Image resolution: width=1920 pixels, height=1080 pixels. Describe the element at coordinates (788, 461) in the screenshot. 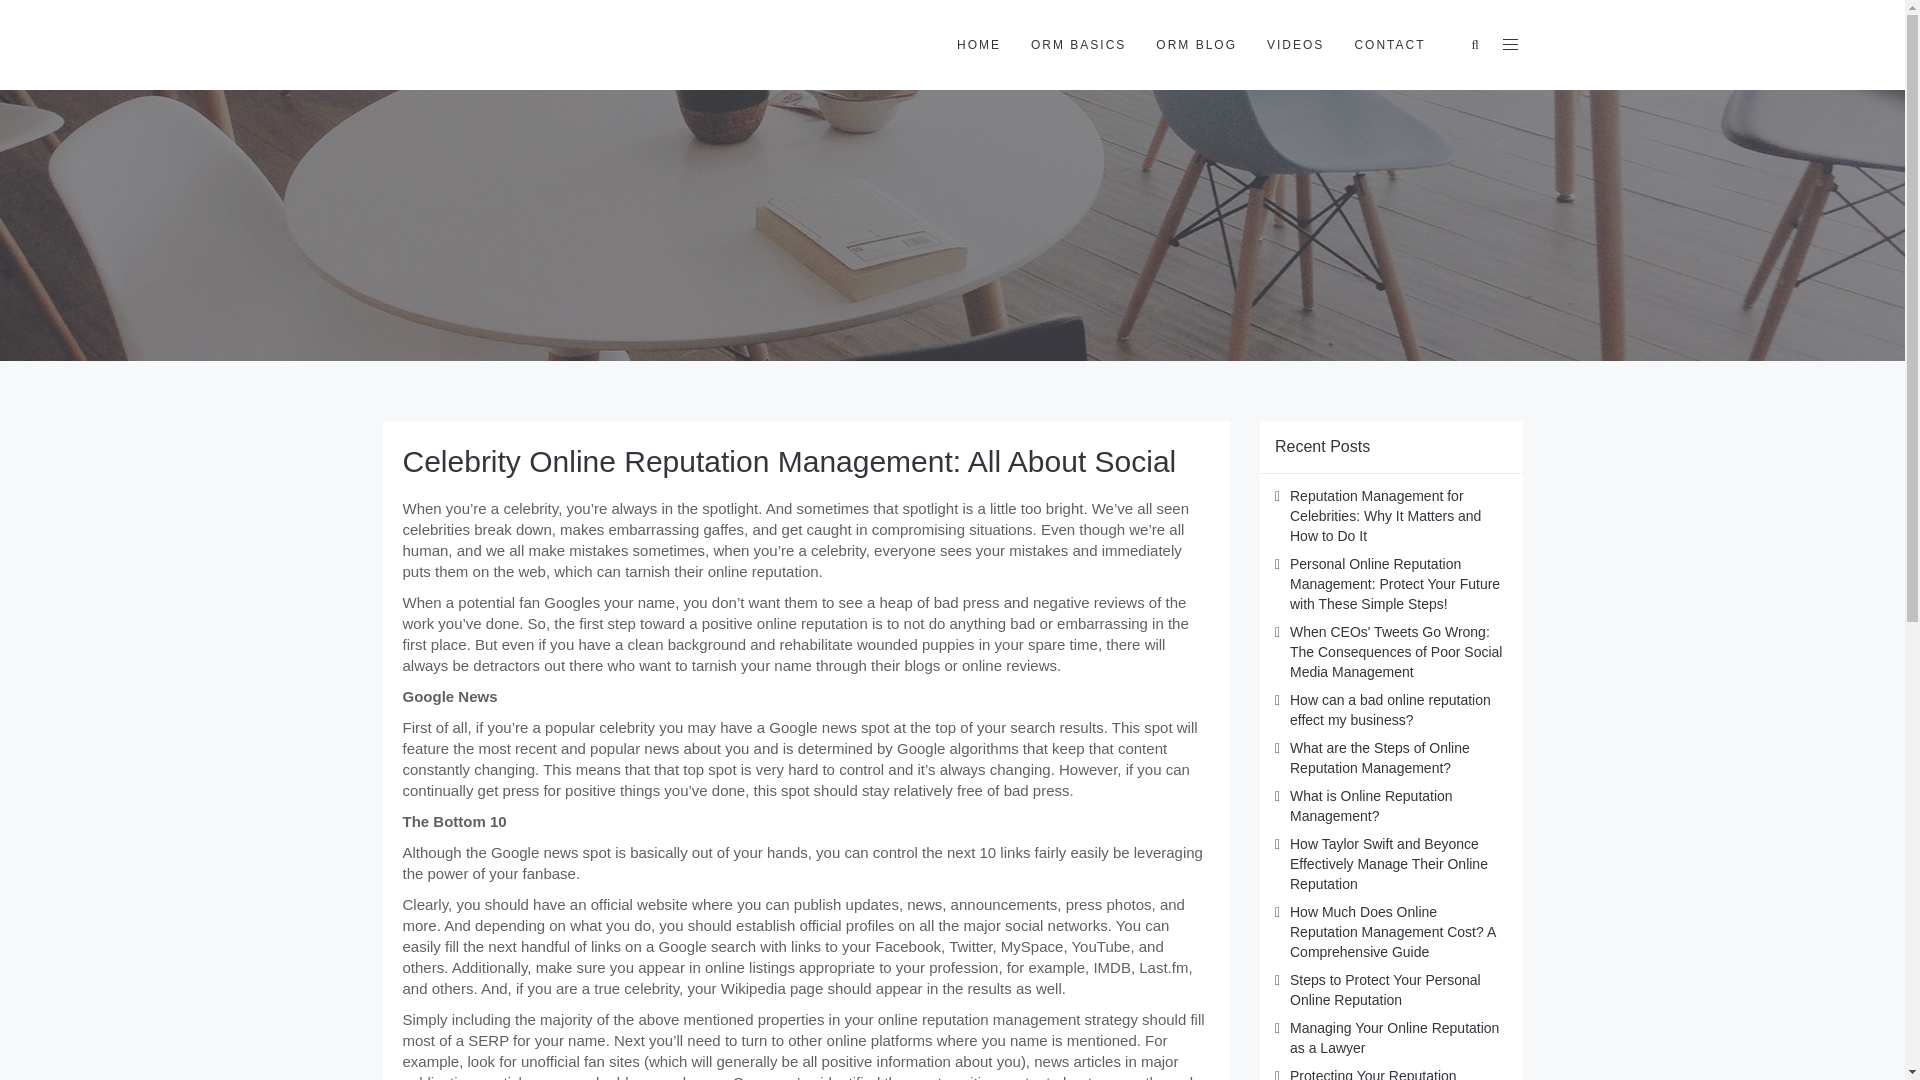

I see `Celebrity Online Reputation Management: All About Social` at that location.